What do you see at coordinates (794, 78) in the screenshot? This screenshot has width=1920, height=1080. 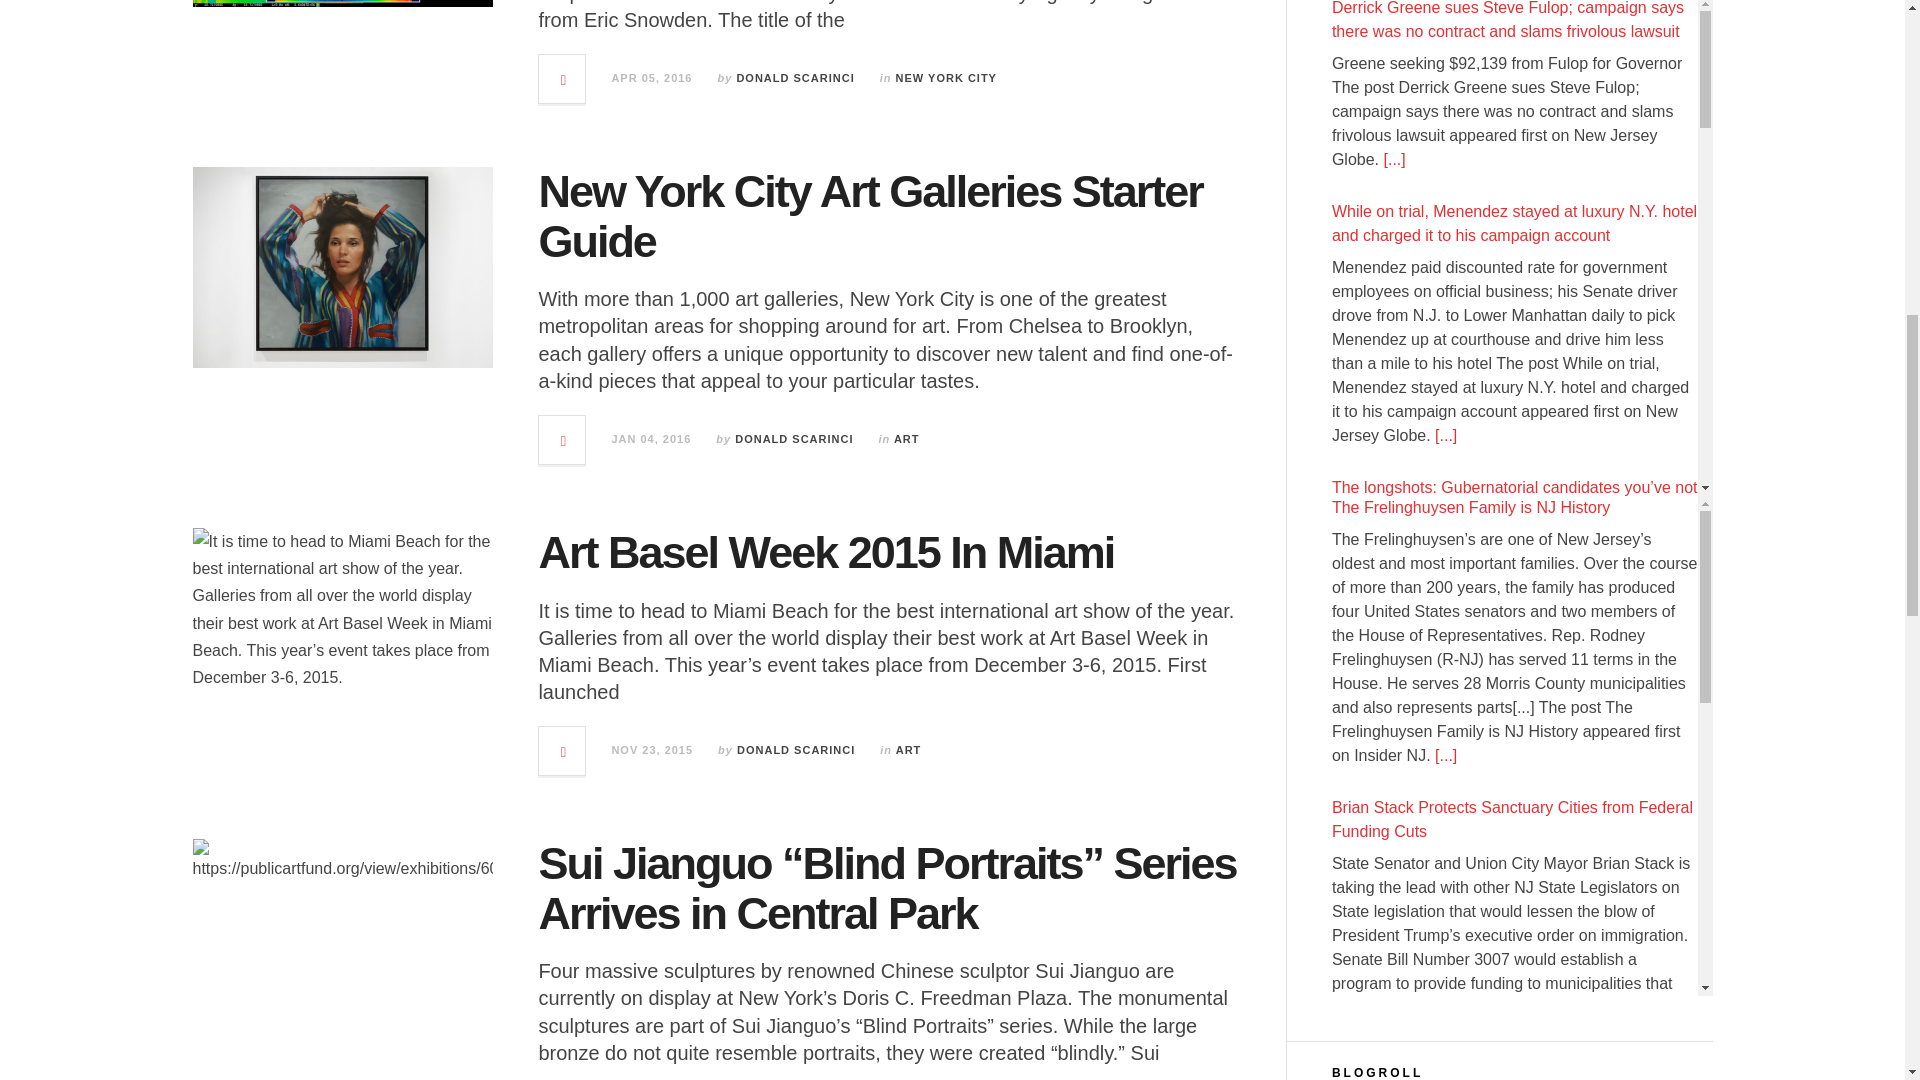 I see `Posts by Donald Scarinci` at bounding box center [794, 78].